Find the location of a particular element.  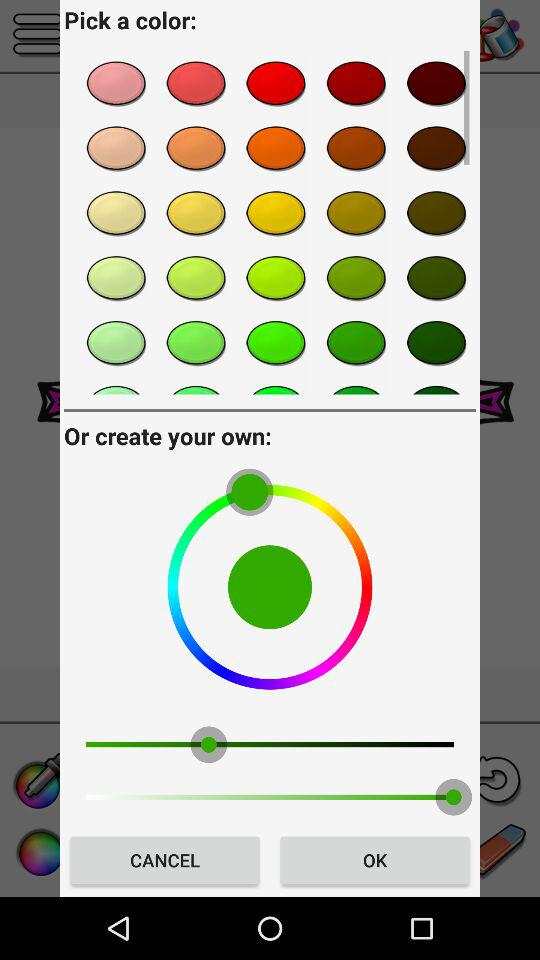

choose ok item is located at coordinates (374, 860).